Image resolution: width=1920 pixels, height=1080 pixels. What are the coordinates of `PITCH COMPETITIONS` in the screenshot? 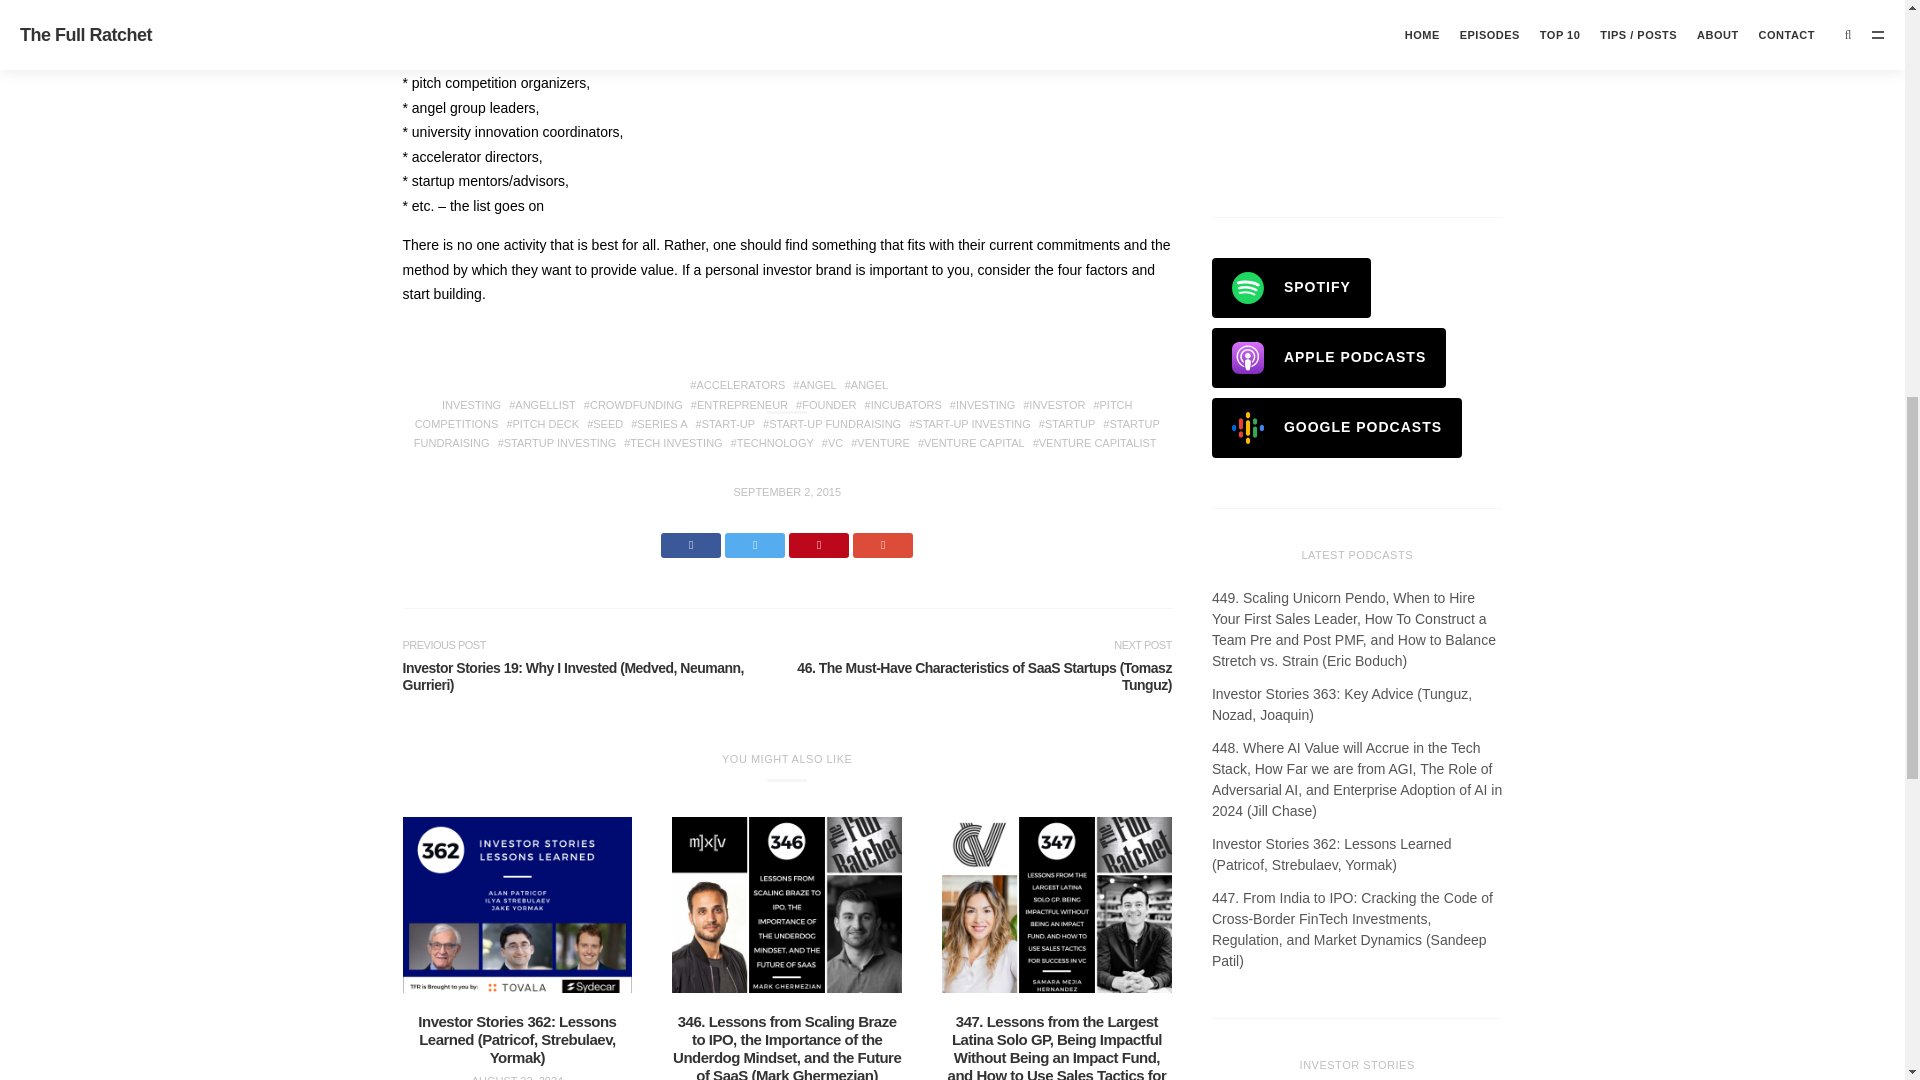 It's located at (773, 414).